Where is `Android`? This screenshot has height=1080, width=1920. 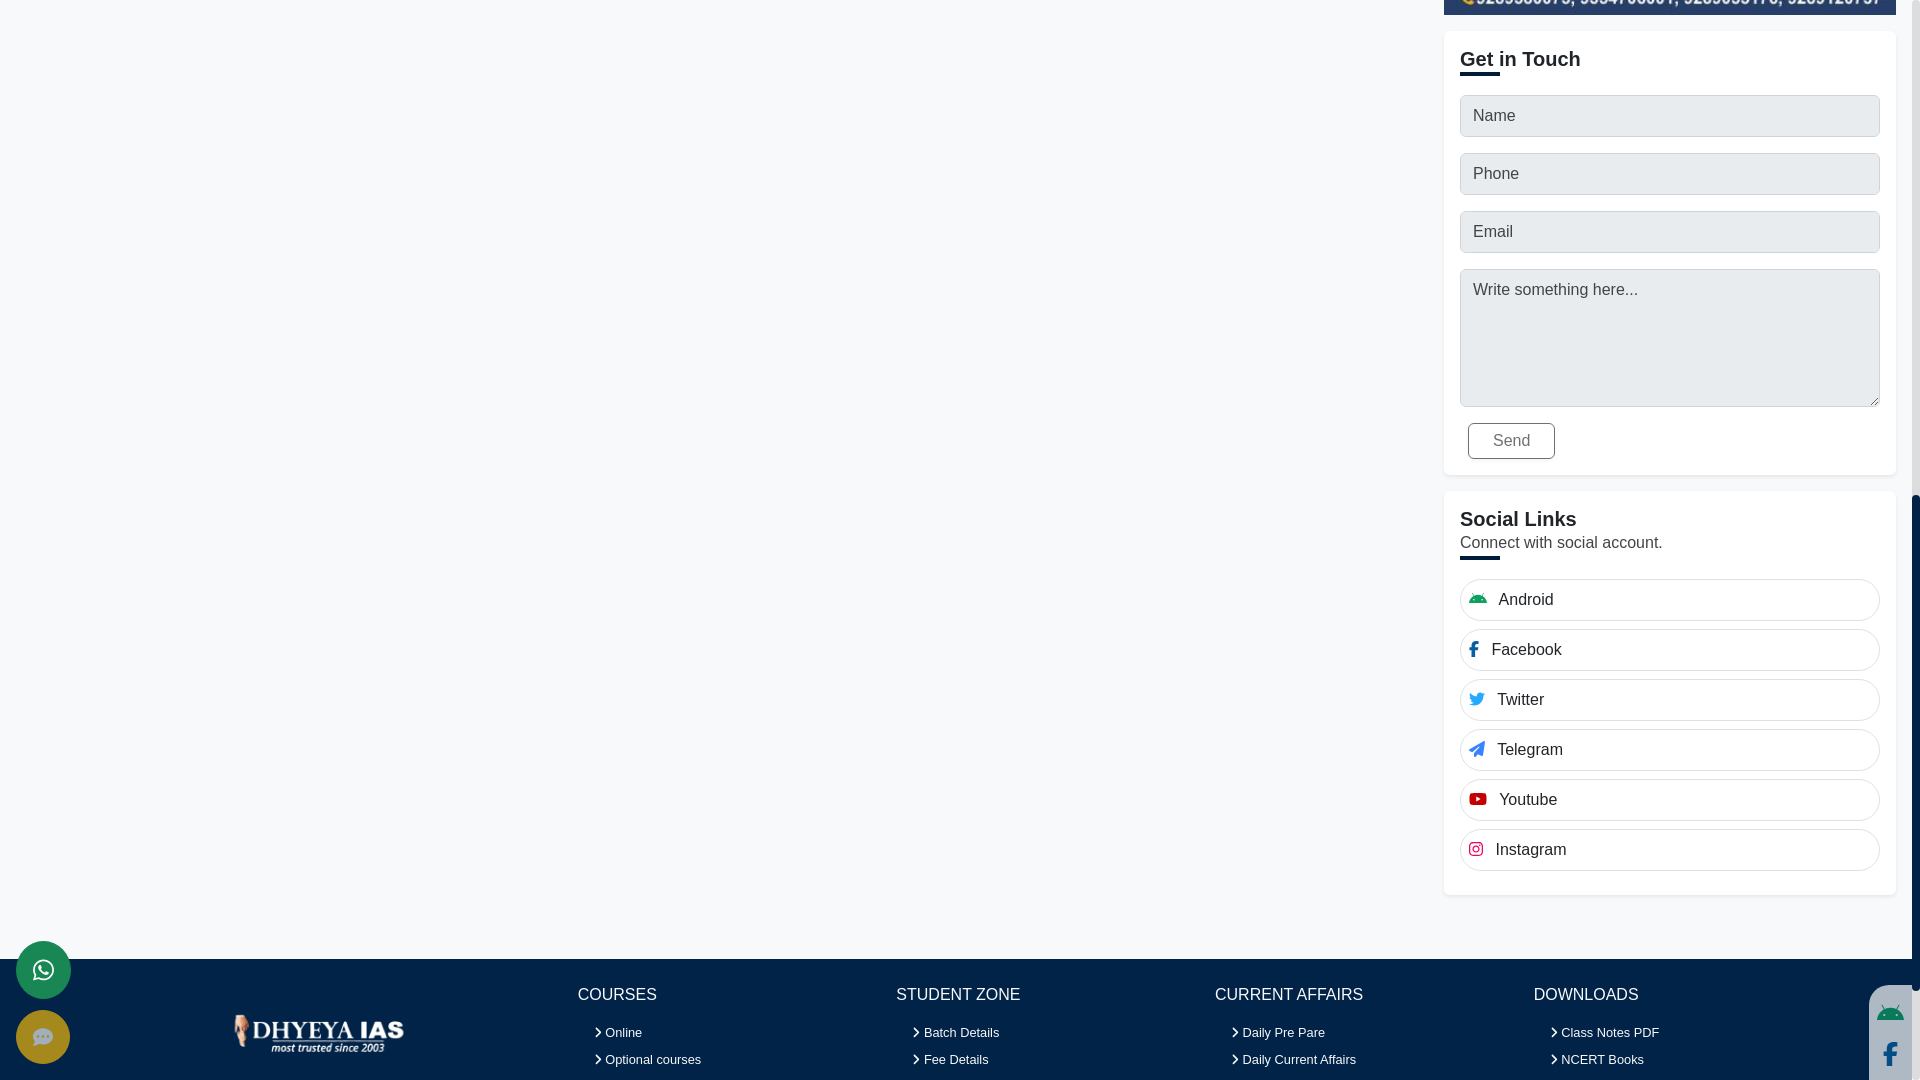
Android is located at coordinates (1669, 583).